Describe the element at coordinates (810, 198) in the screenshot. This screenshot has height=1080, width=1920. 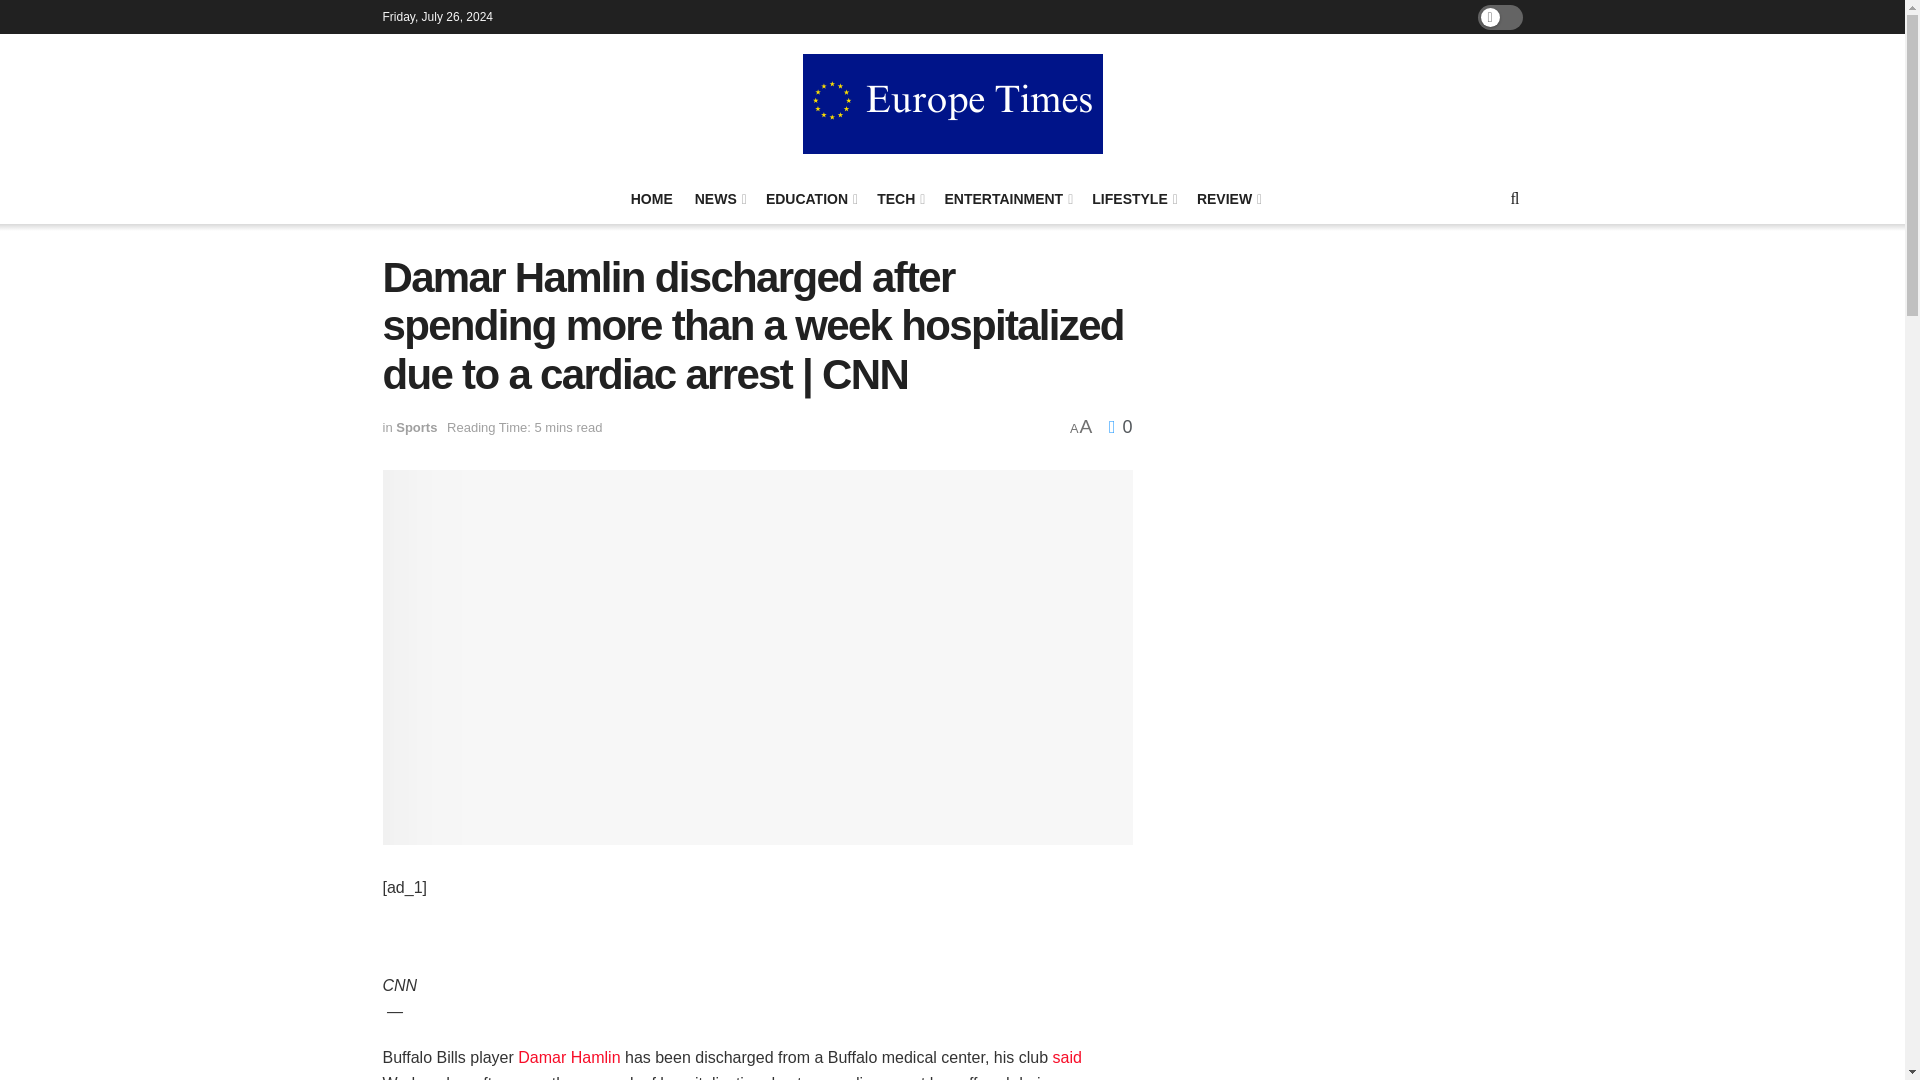
I see `EDUCATION` at that location.